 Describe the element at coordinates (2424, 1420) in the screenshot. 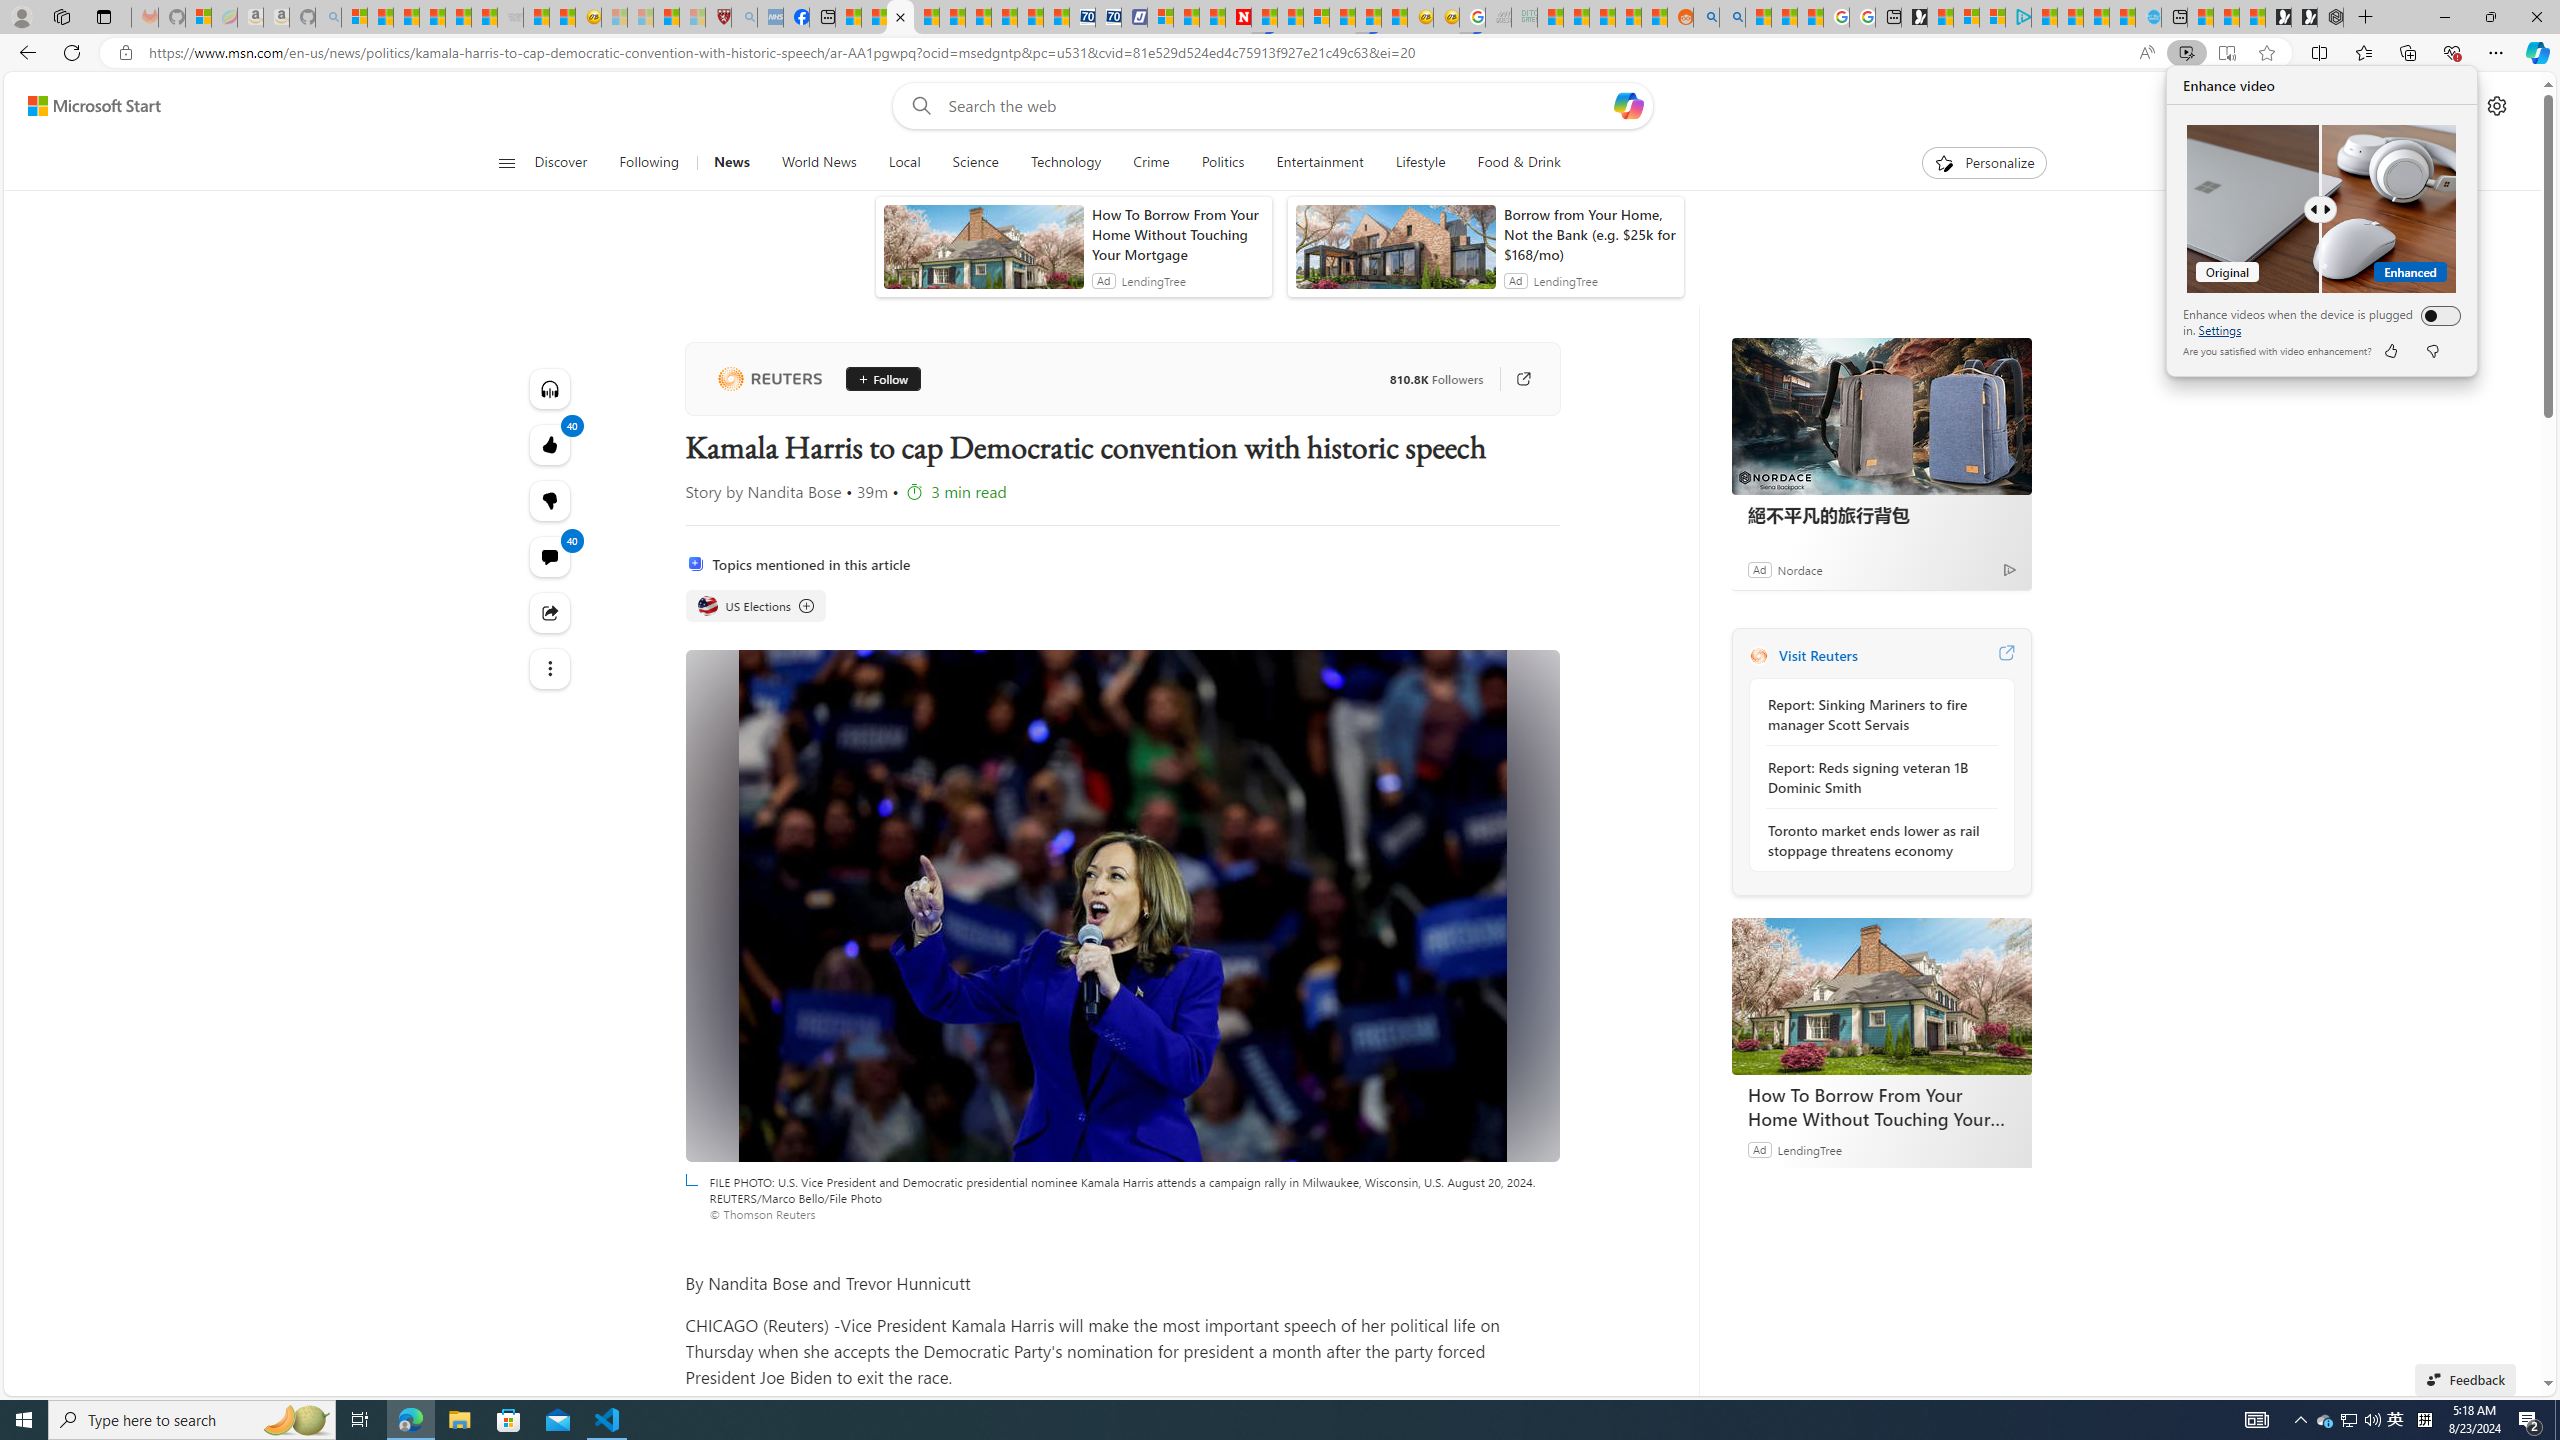

I see `Go to publisher's site` at that location.